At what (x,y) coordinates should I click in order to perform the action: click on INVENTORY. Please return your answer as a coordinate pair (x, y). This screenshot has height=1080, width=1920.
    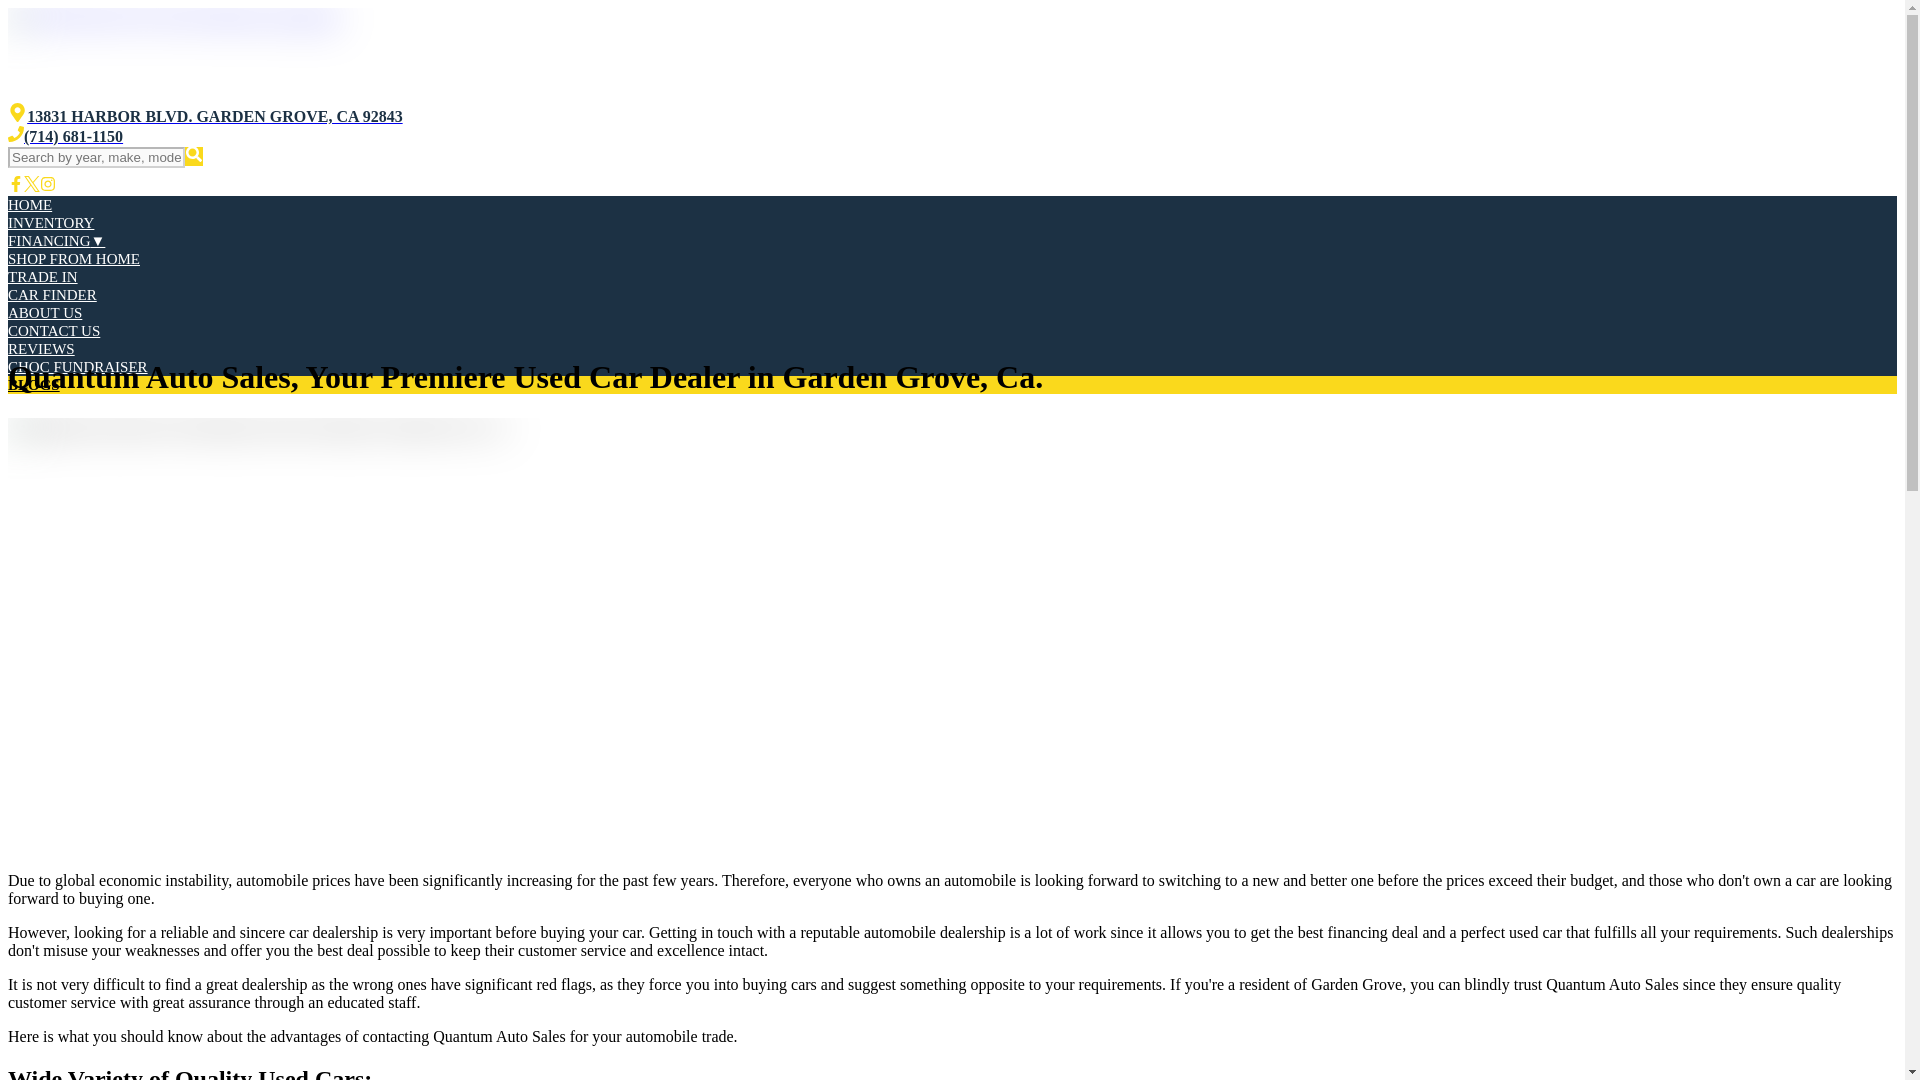
    Looking at the image, I should click on (50, 222).